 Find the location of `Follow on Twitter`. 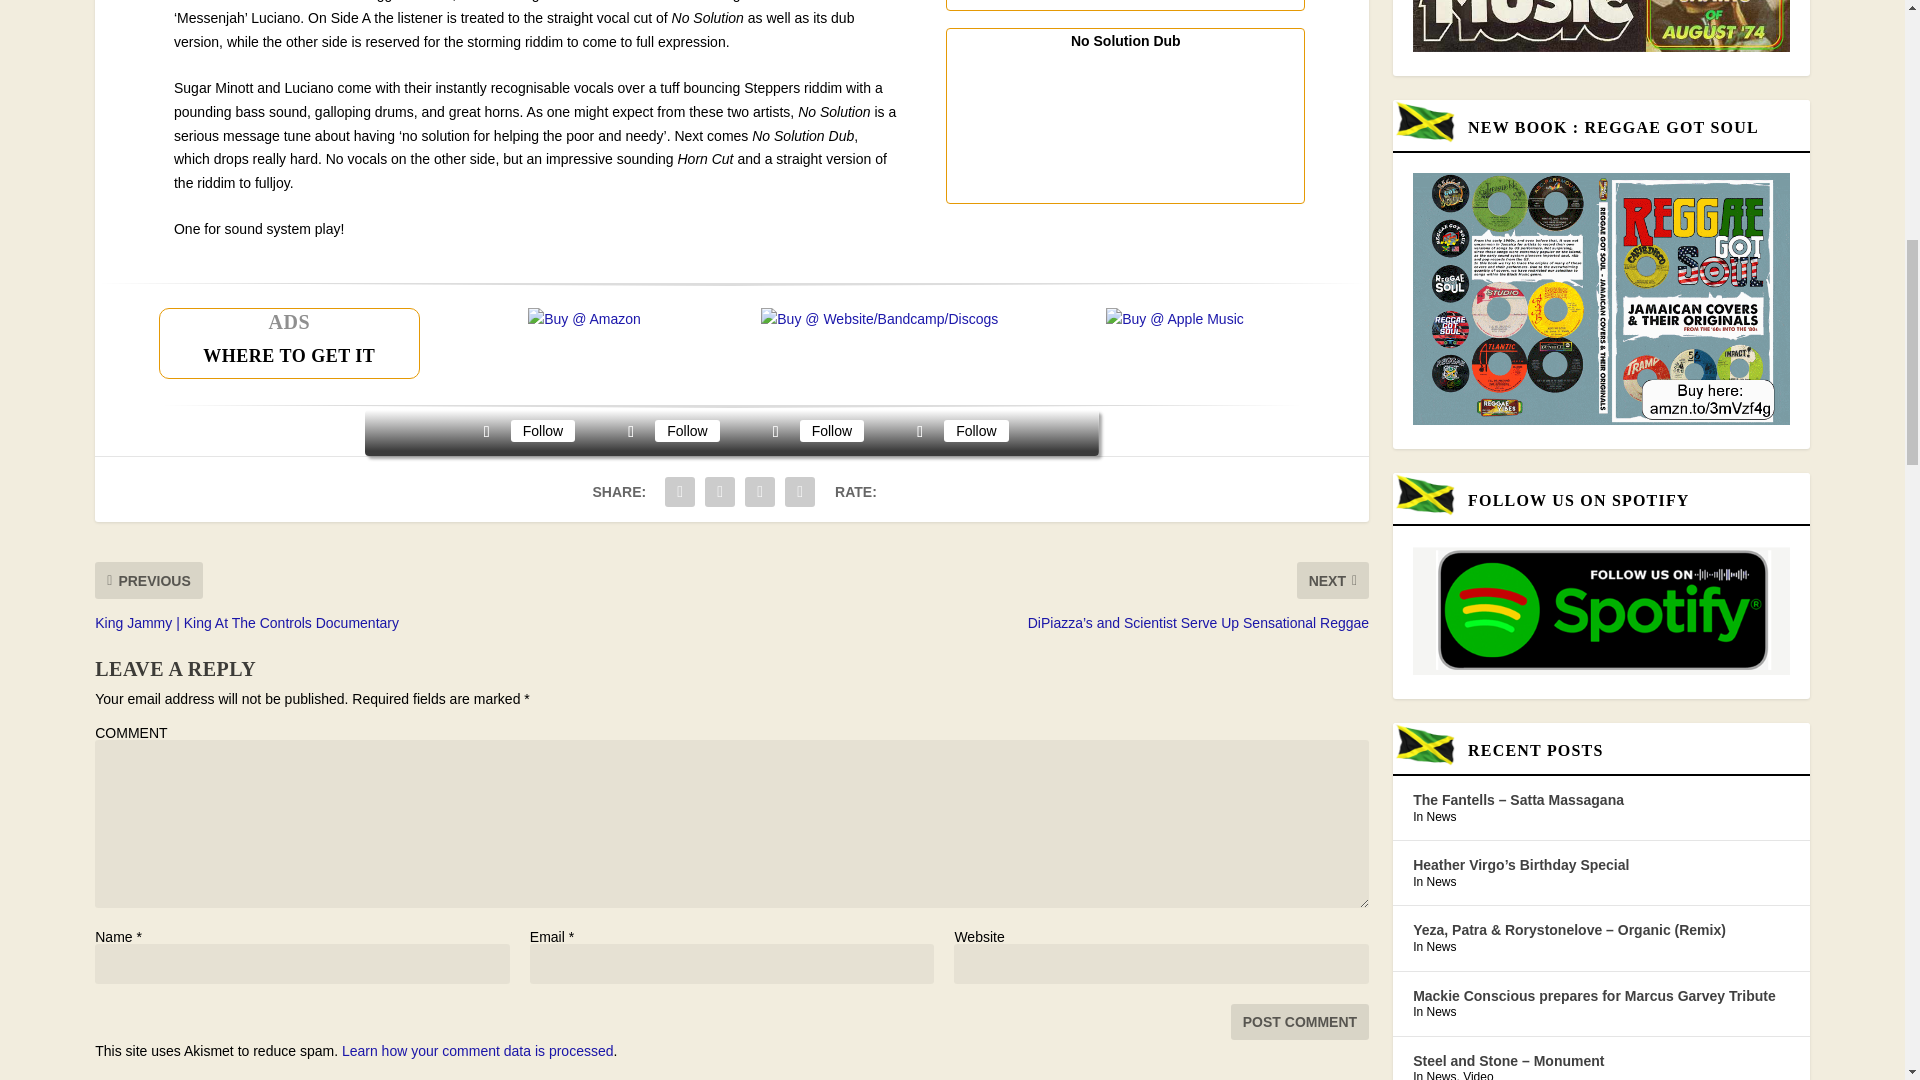

Follow on Twitter is located at coordinates (630, 432).